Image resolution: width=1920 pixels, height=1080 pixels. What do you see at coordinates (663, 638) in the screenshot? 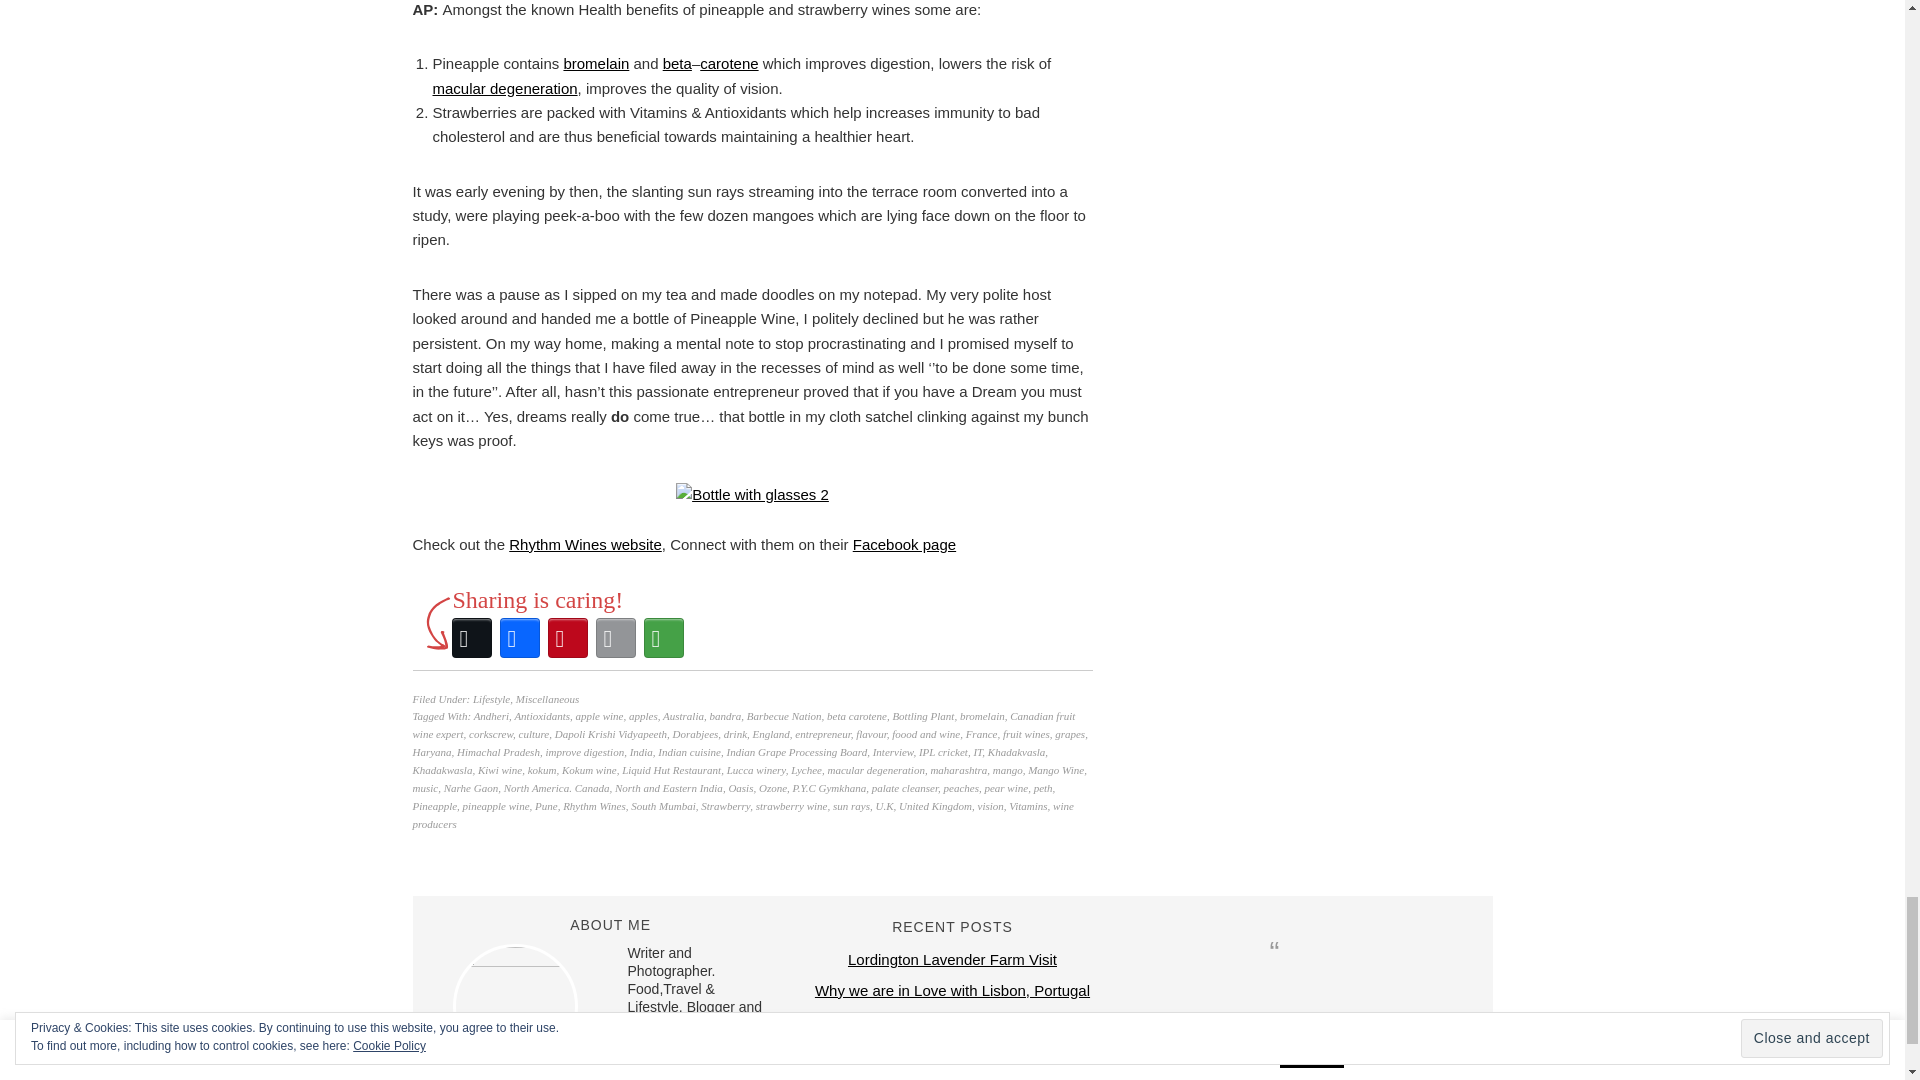
I see `More Options` at bounding box center [663, 638].